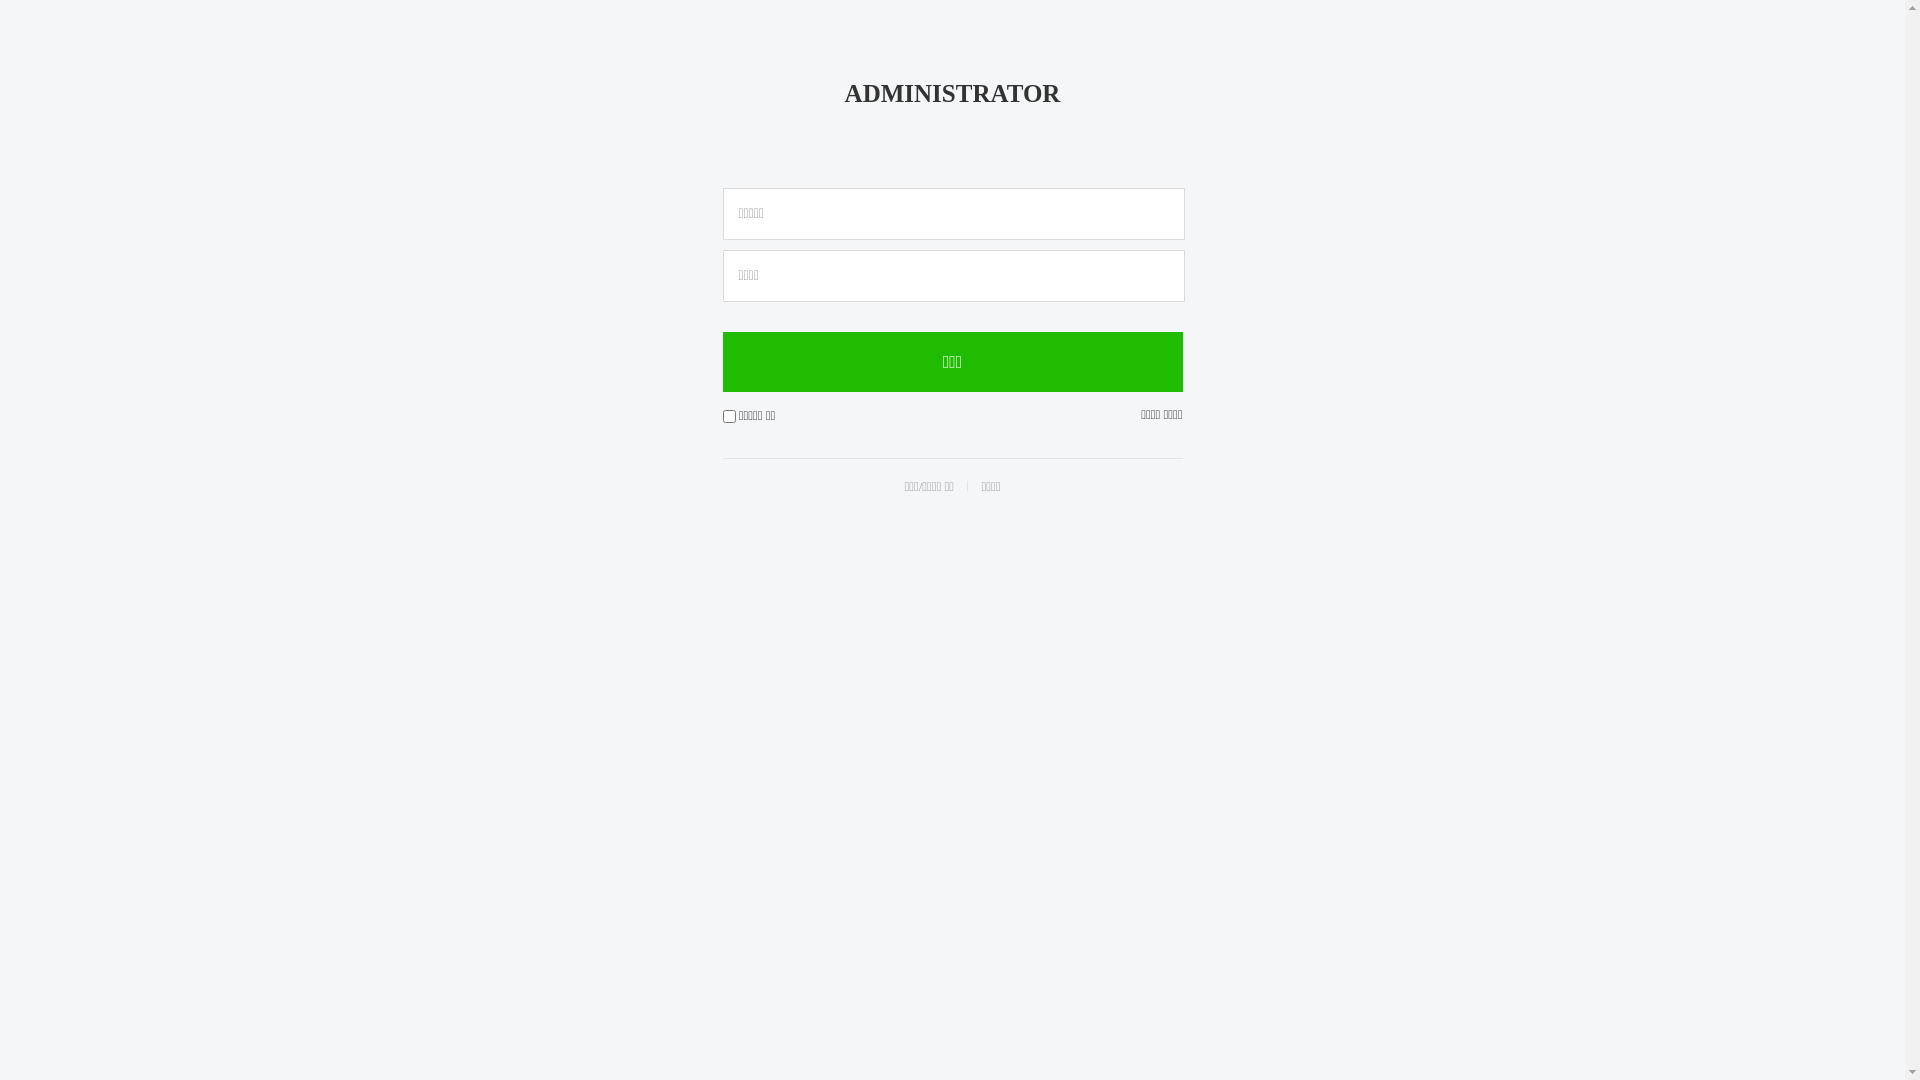  I want to click on ADMINISTRATOR, so click(953, 94).